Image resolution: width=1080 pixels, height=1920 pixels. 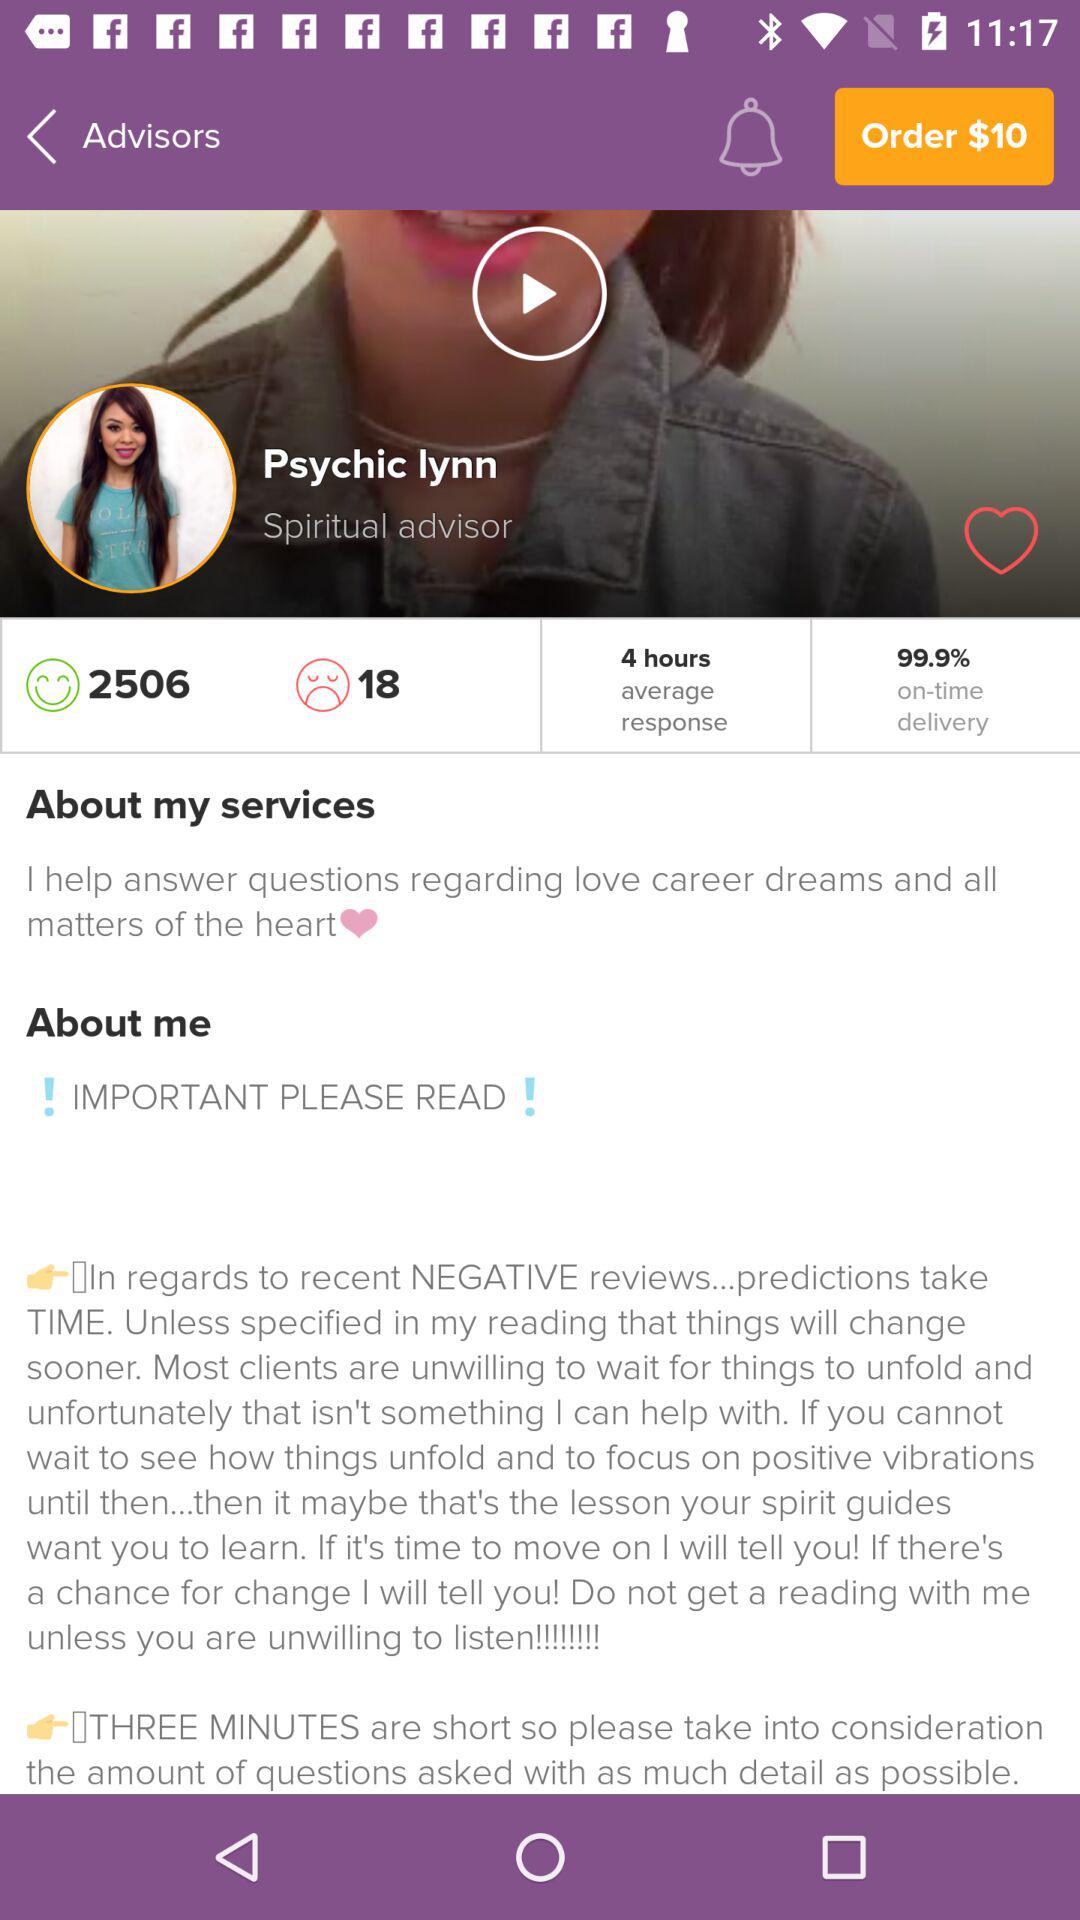 I want to click on launch icon above 99.9%, so click(x=1001, y=540).